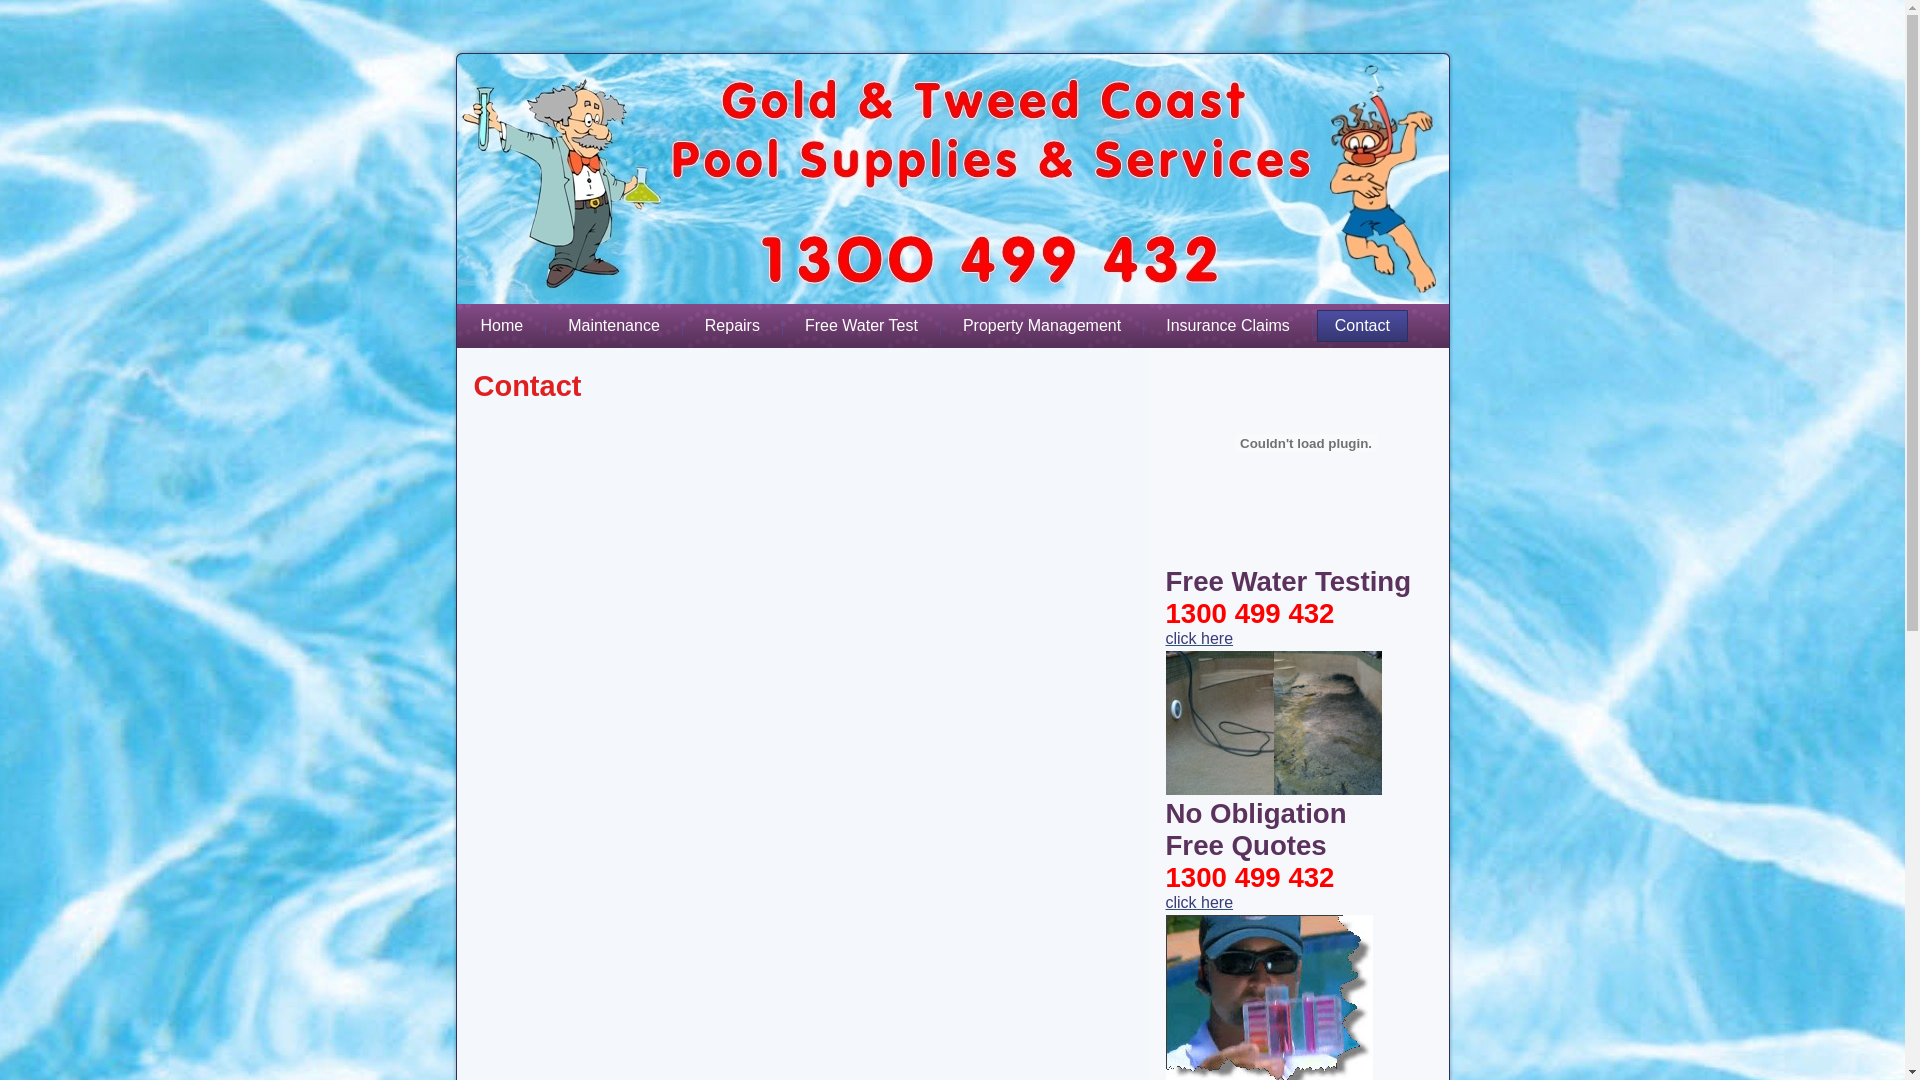 This screenshot has width=1920, height=1080. I want to click on click here, so click(1200, 902).